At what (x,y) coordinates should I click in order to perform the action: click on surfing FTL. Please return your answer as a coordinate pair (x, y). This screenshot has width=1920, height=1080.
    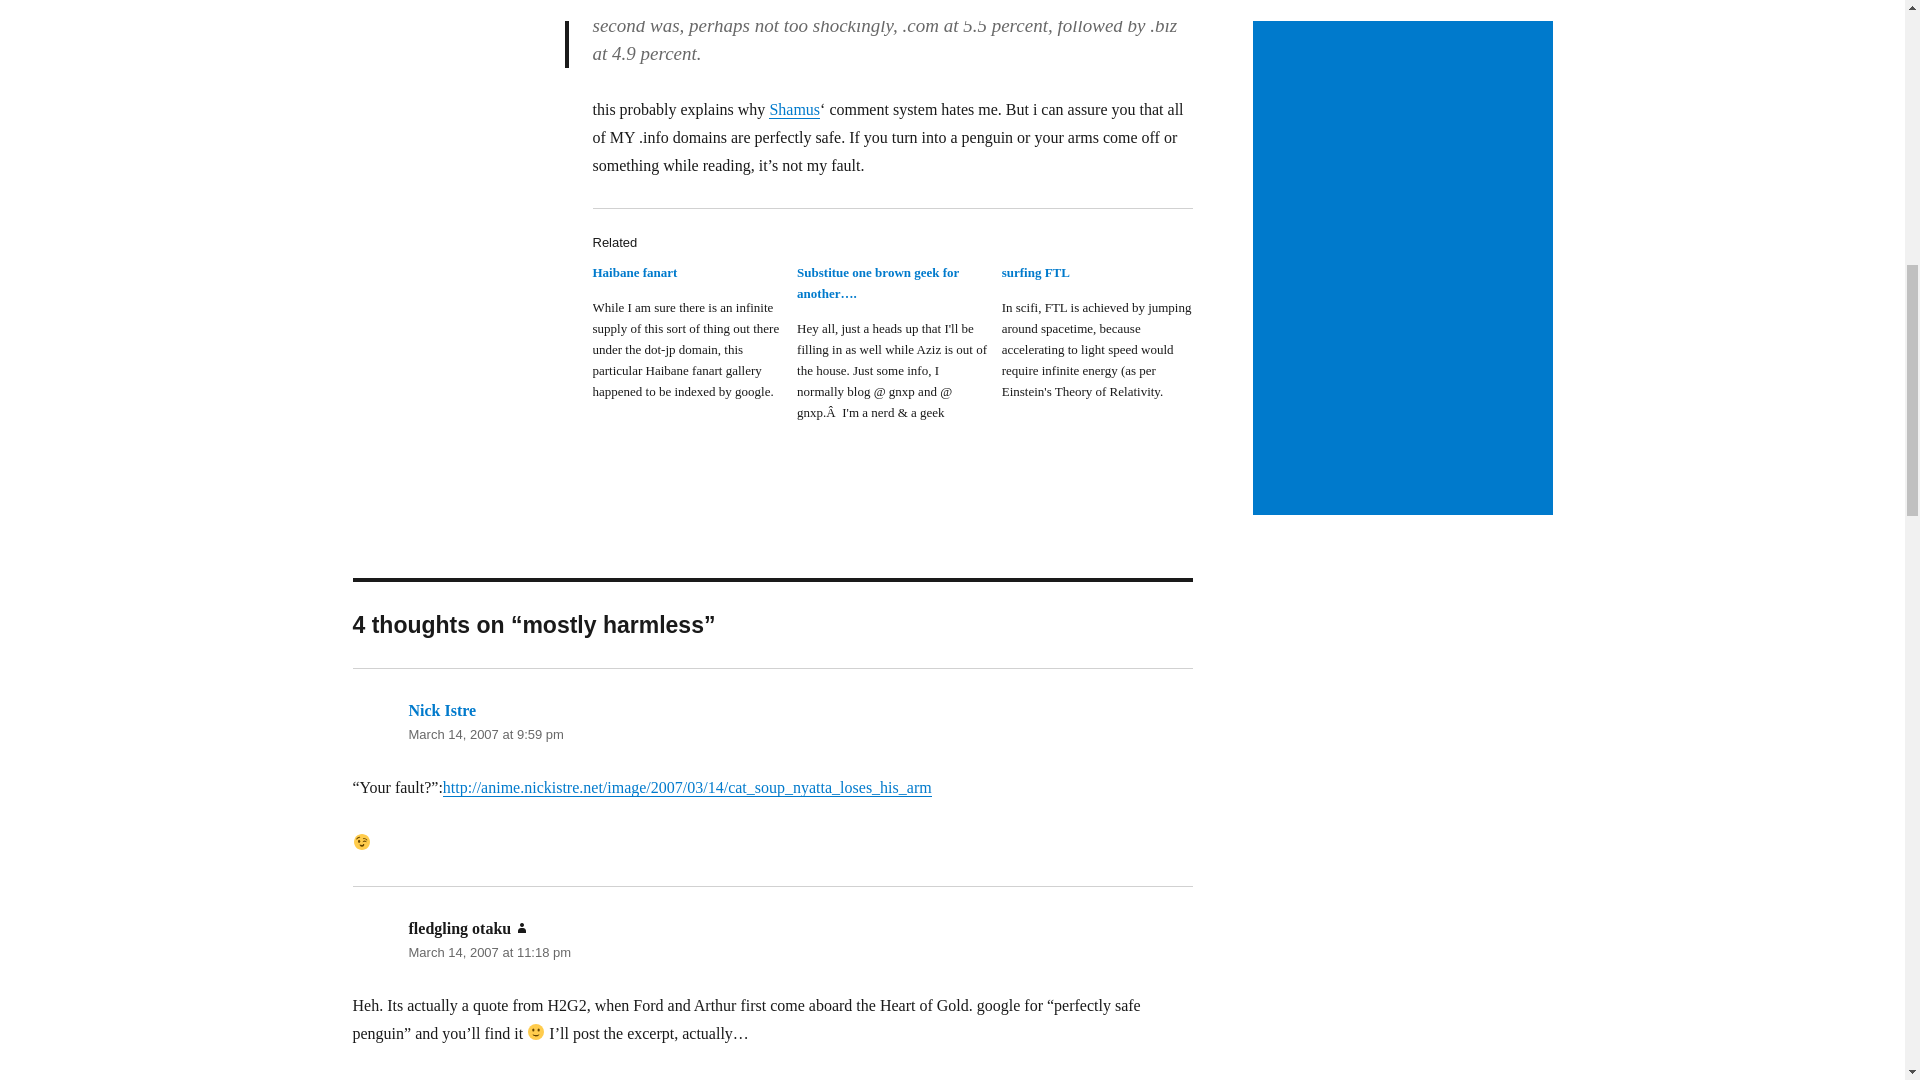
    Looking at the image, I should click on (1104, 340).